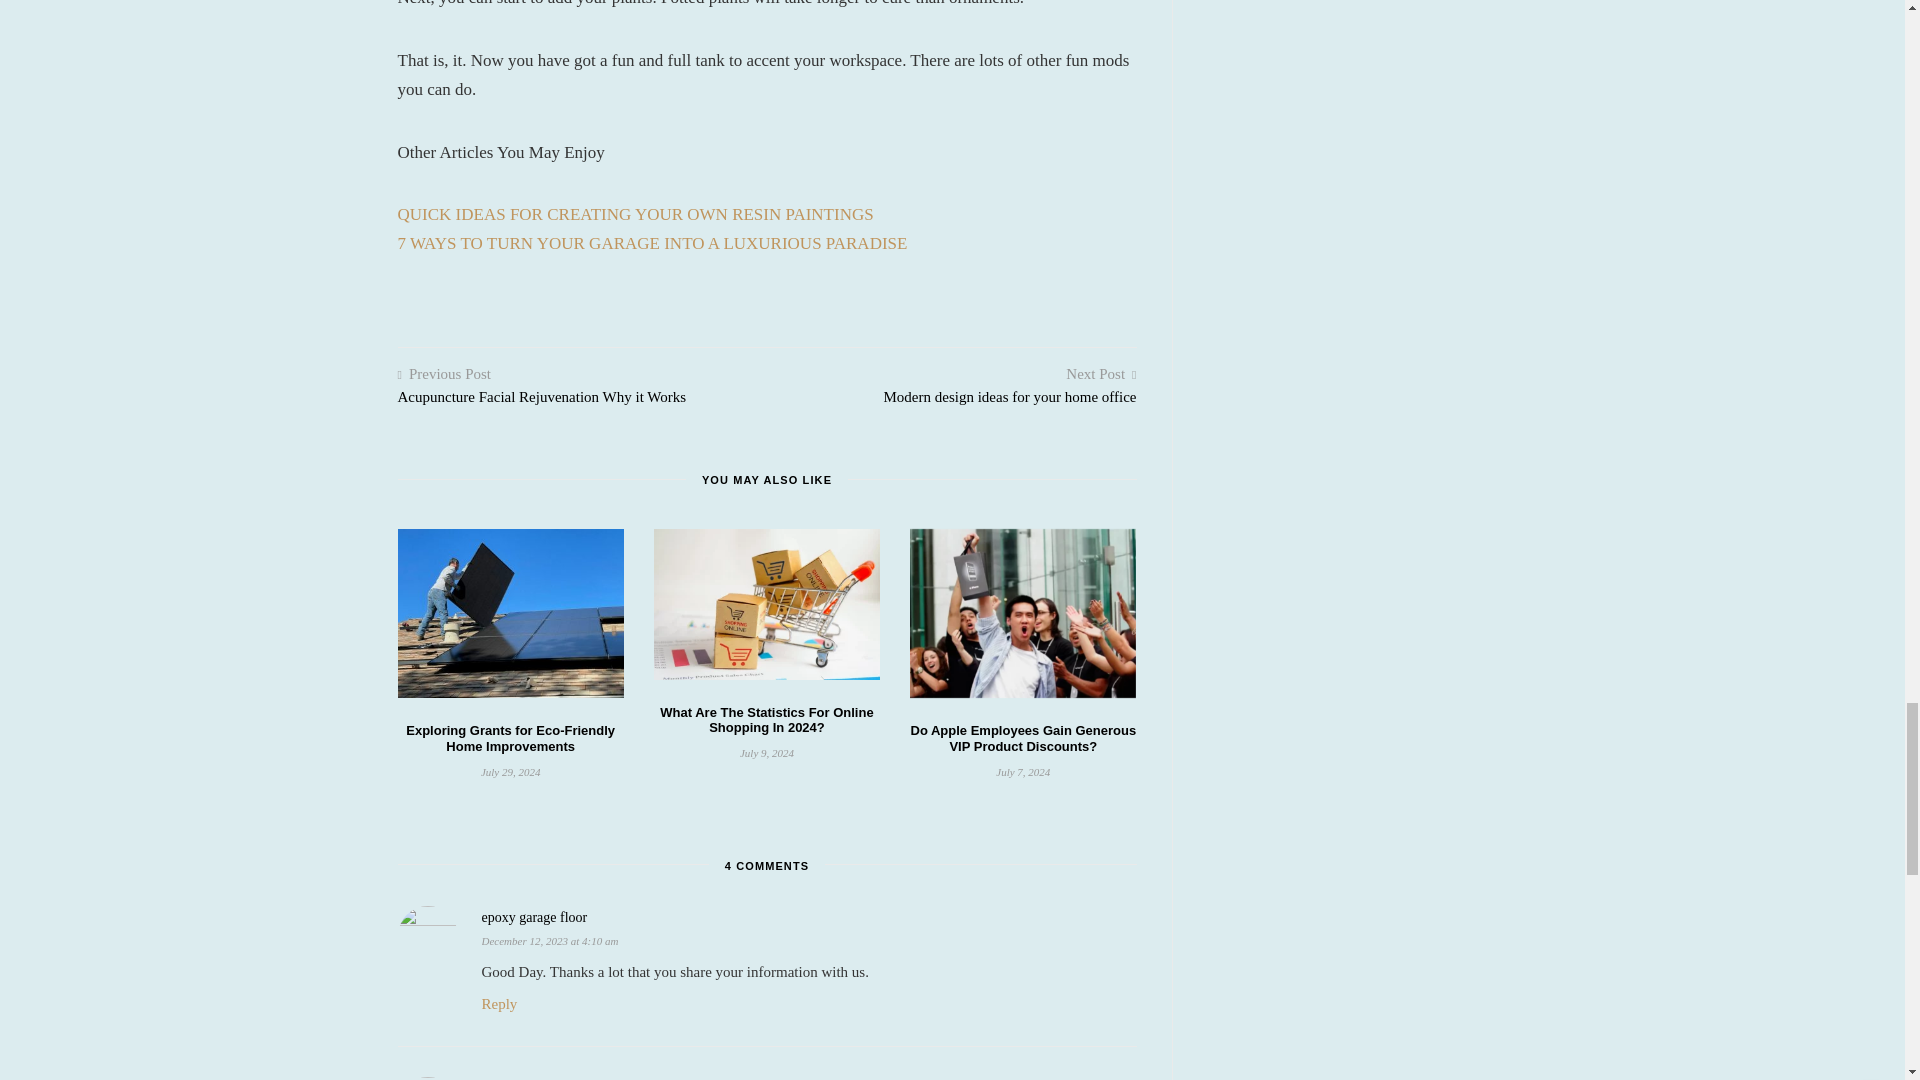 The width and height of the screenshot is (1920, 1080). What do you see at coordinates (652, 243) in the screenshot?
I see `7 WAYS TO TURN YOUR GARAGE INTO A LUXURIOUS PARADISE` at bounding box center [652, 243].